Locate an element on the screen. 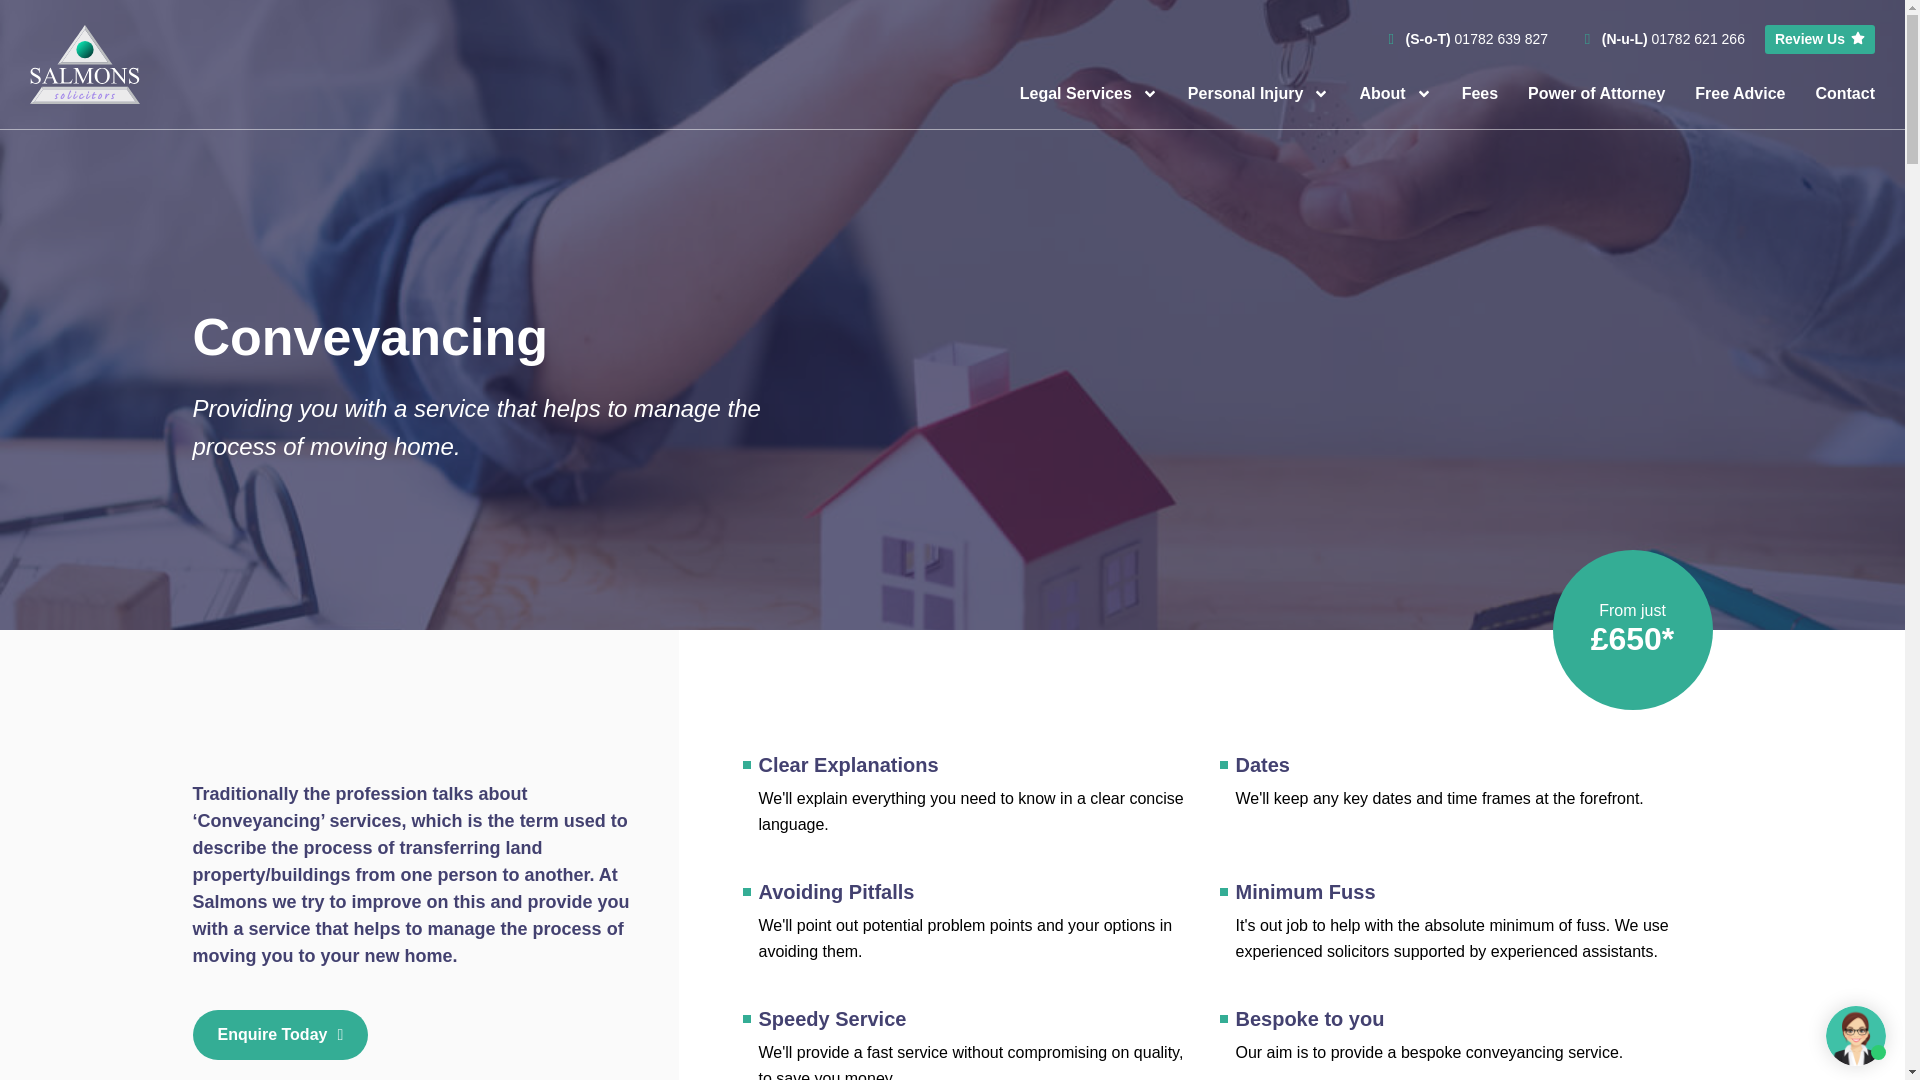  Personal Injury is located at coordinates (1259, 94).